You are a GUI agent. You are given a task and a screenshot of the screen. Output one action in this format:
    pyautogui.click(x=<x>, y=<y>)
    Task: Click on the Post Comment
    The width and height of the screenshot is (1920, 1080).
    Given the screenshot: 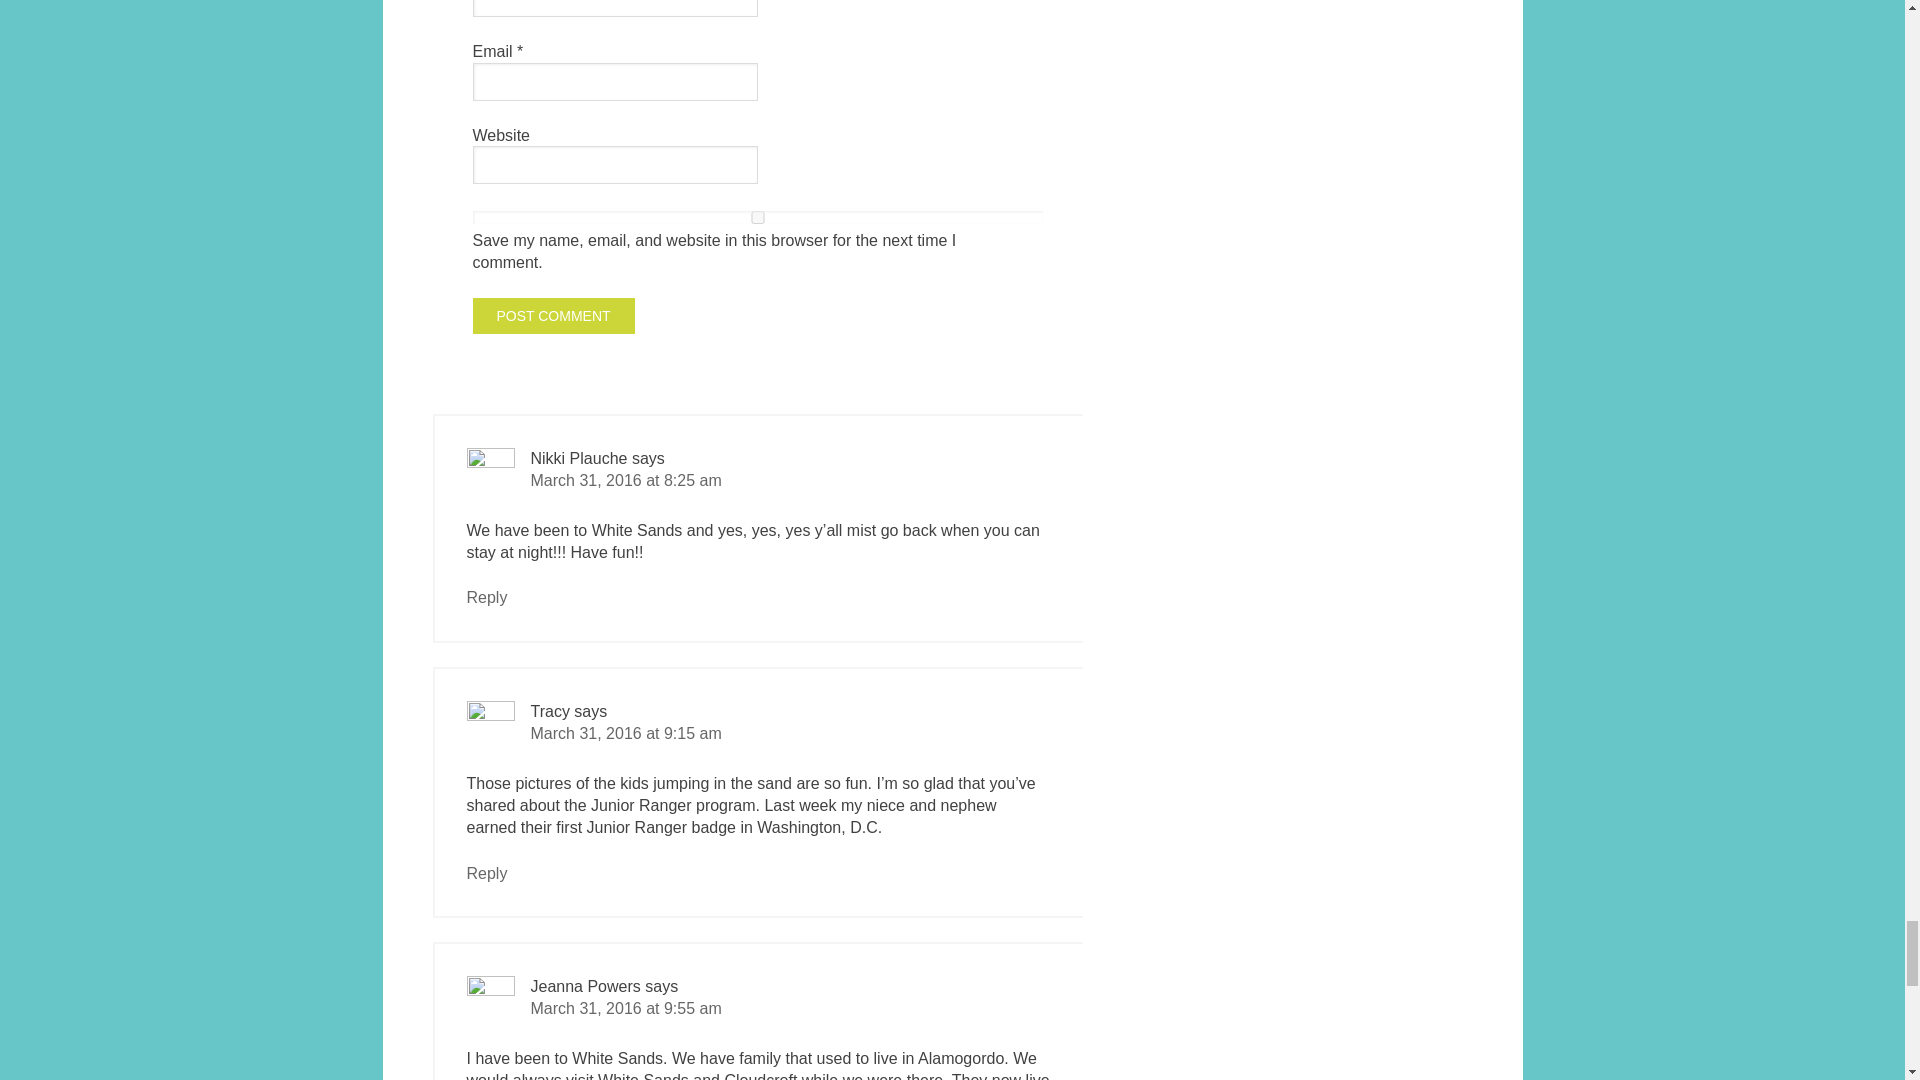 What is the action you would take?
    pyautogui.click(x=552, y=316)
    